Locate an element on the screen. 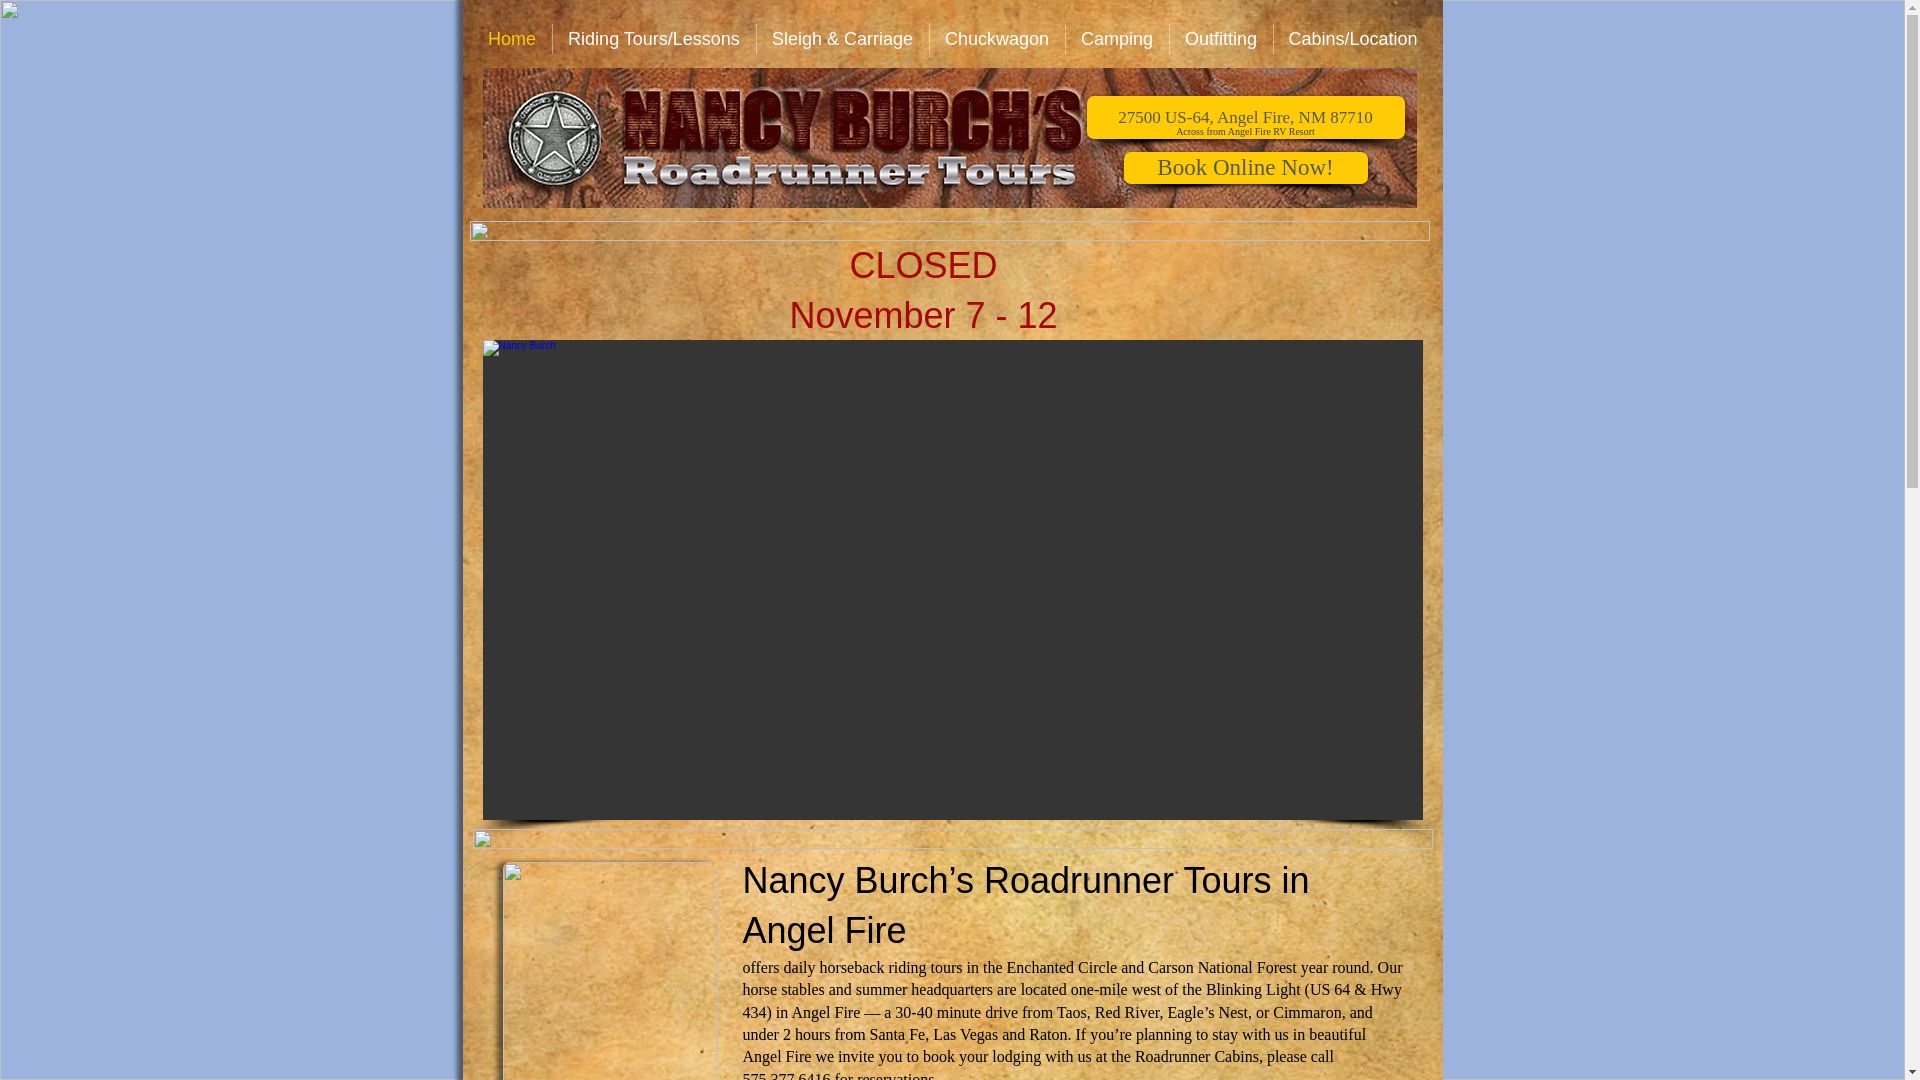 Image resolution: width=1920 pixels, height=1080 pixels. Chuckwagon is located at coordinates (997, 38).